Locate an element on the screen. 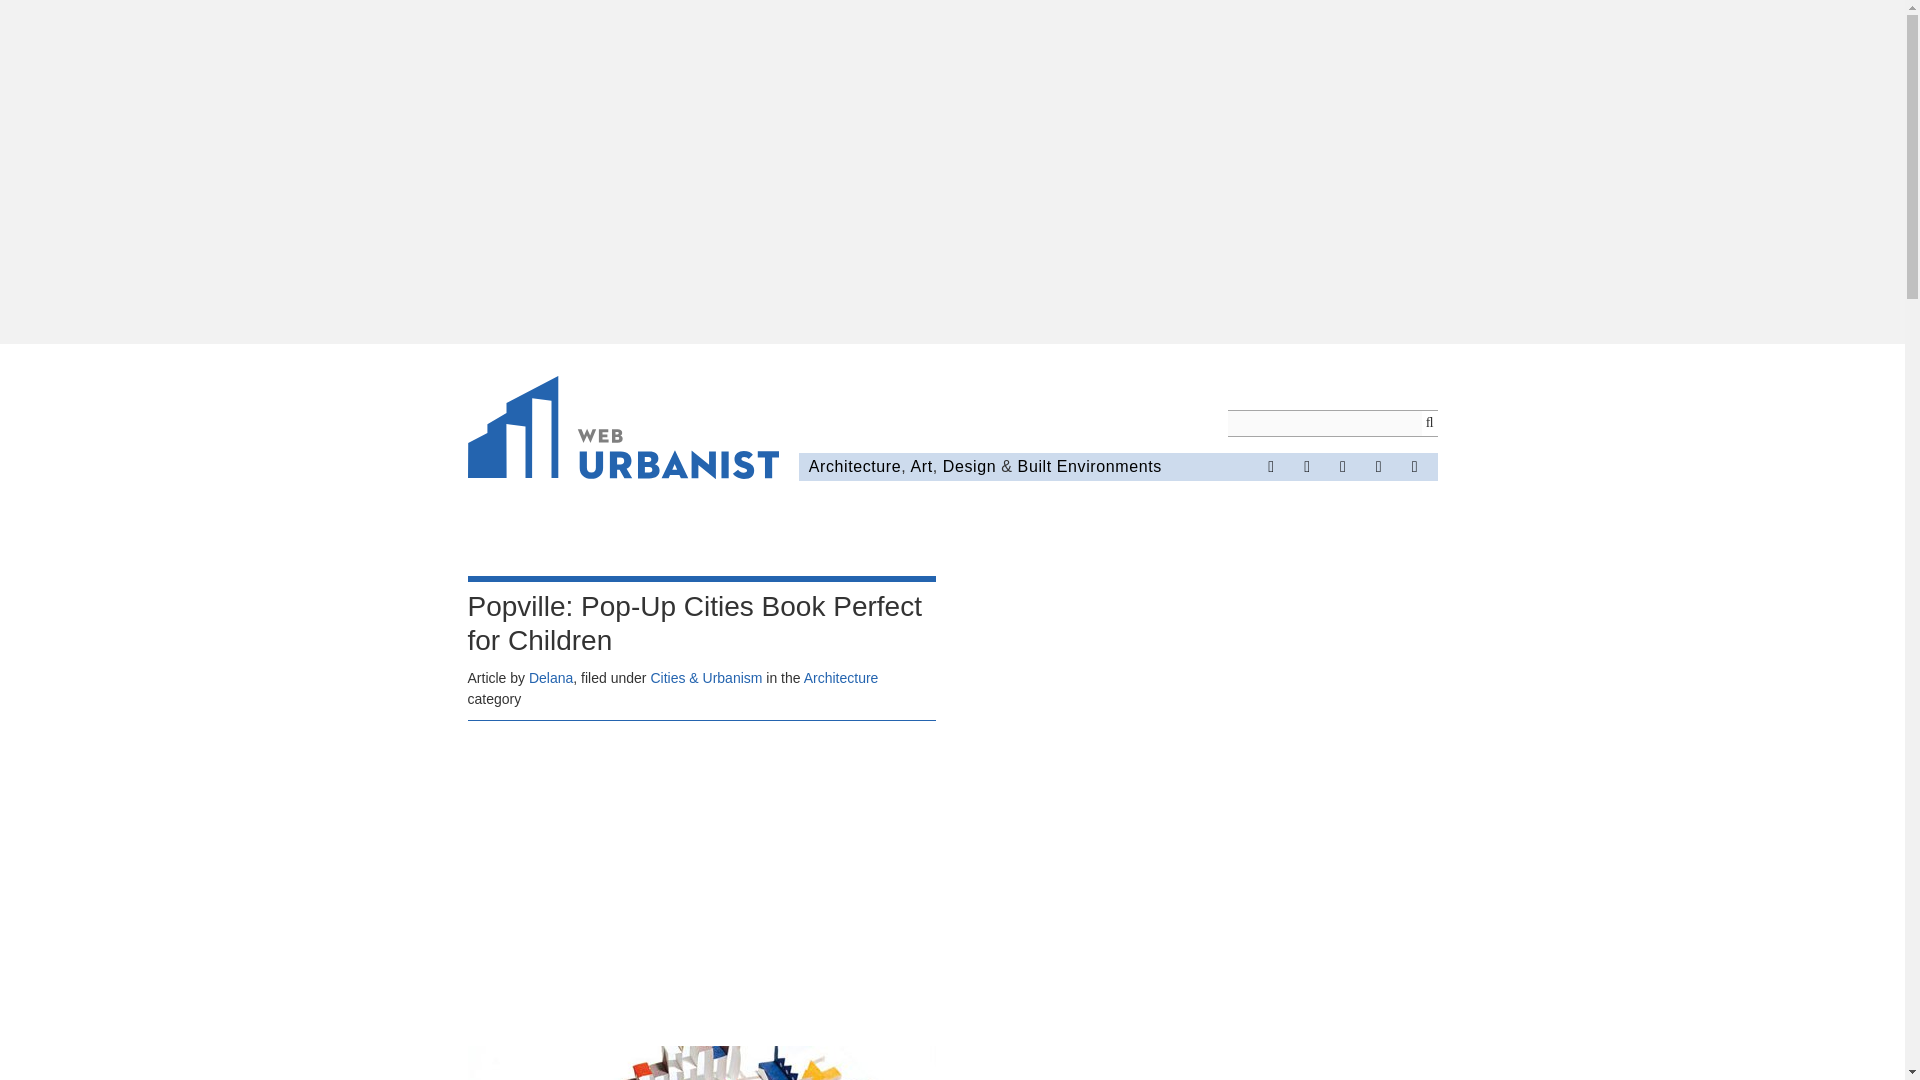  Delana is located at coordinates (550, 677).